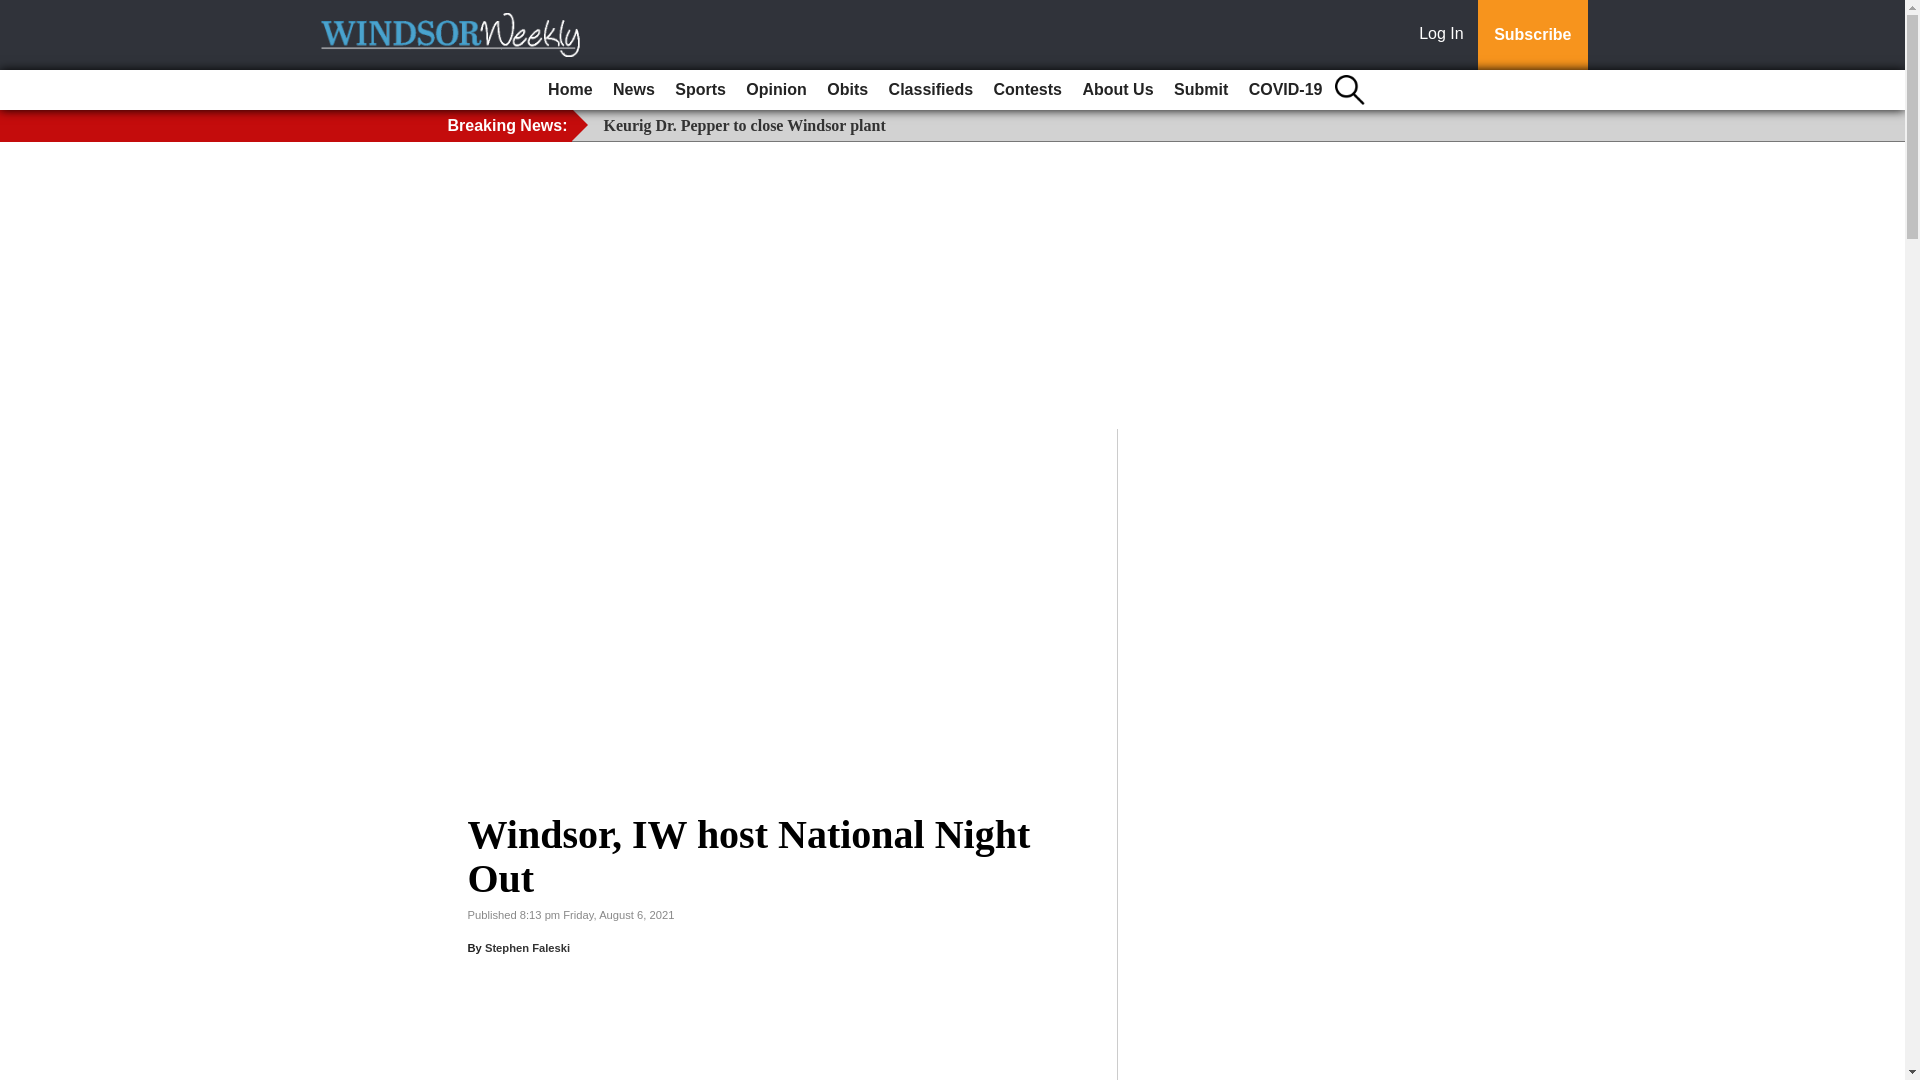  What do you see at coordinates (931, 90) in the screenshot?
I see `Classifieds` at bounding box center [931, 90].